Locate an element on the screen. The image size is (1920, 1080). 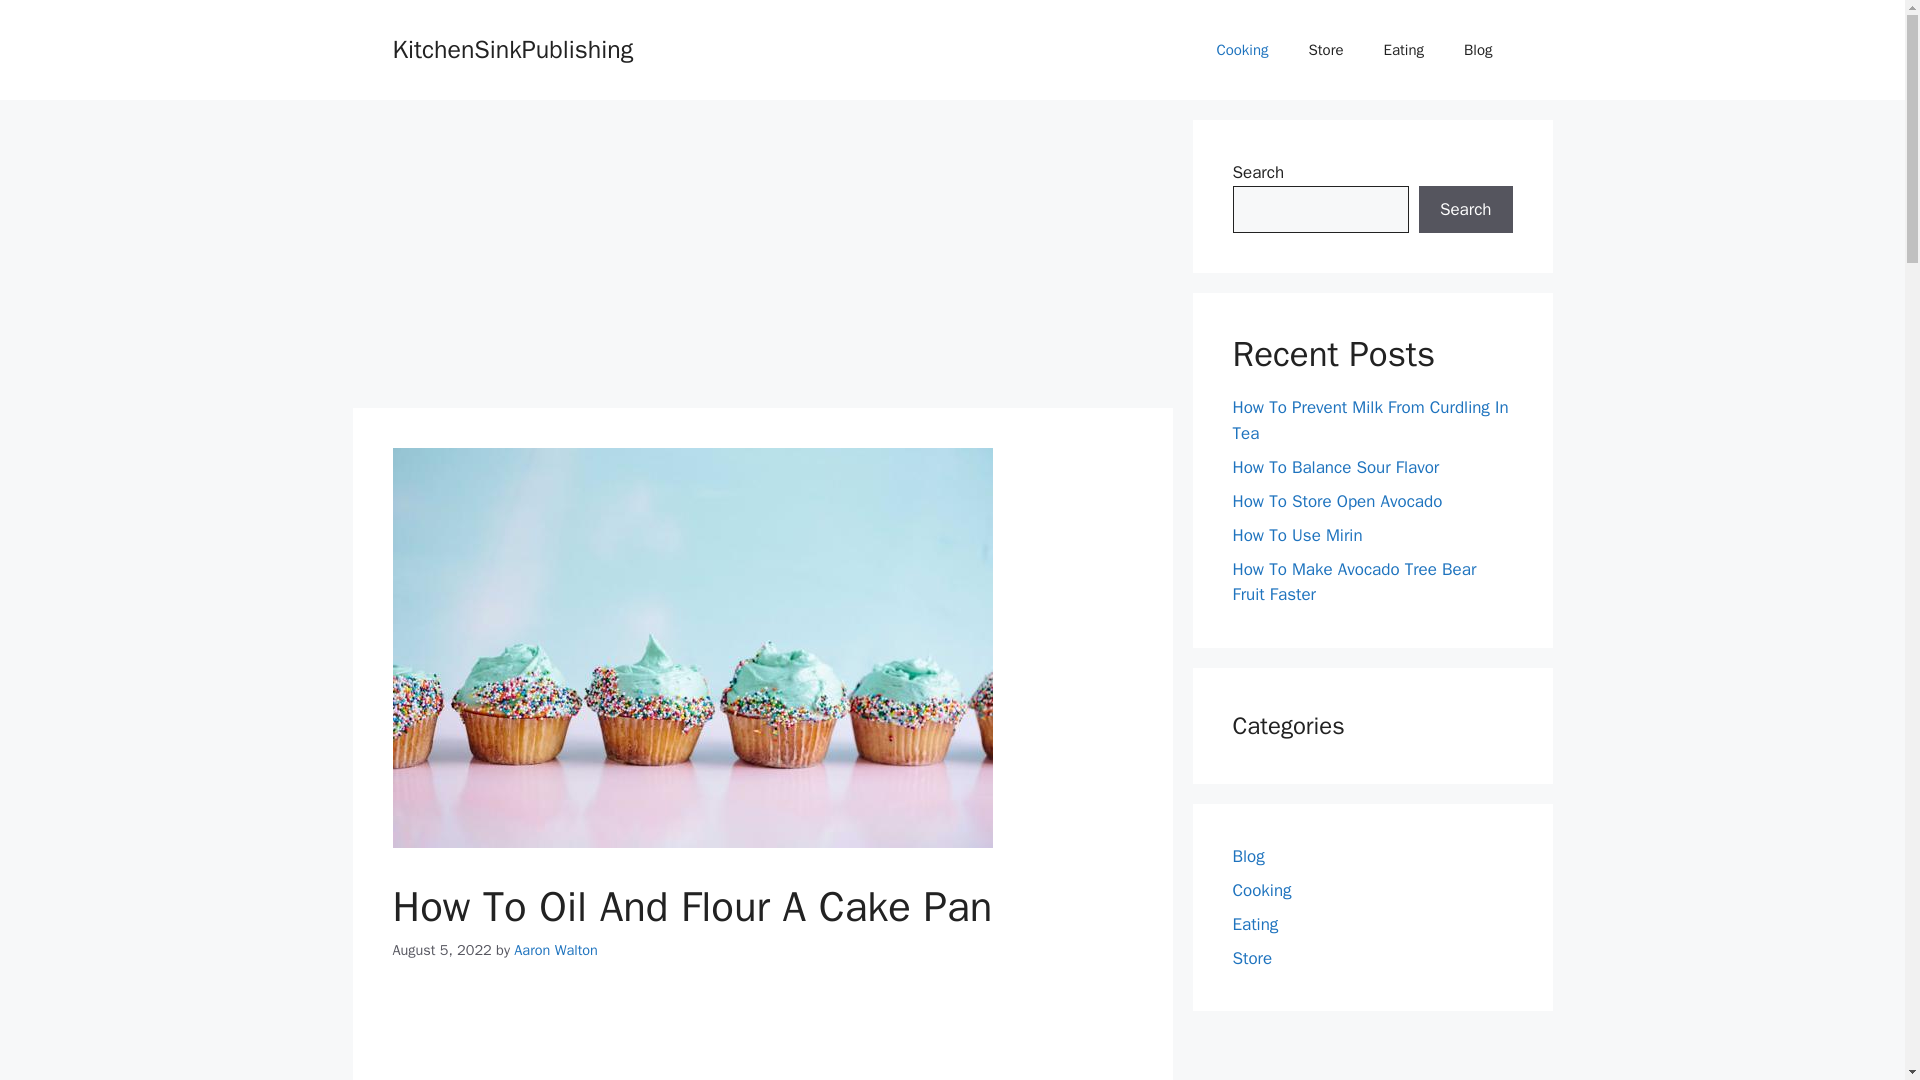
Cooking is located at coordinates (1261, 890).